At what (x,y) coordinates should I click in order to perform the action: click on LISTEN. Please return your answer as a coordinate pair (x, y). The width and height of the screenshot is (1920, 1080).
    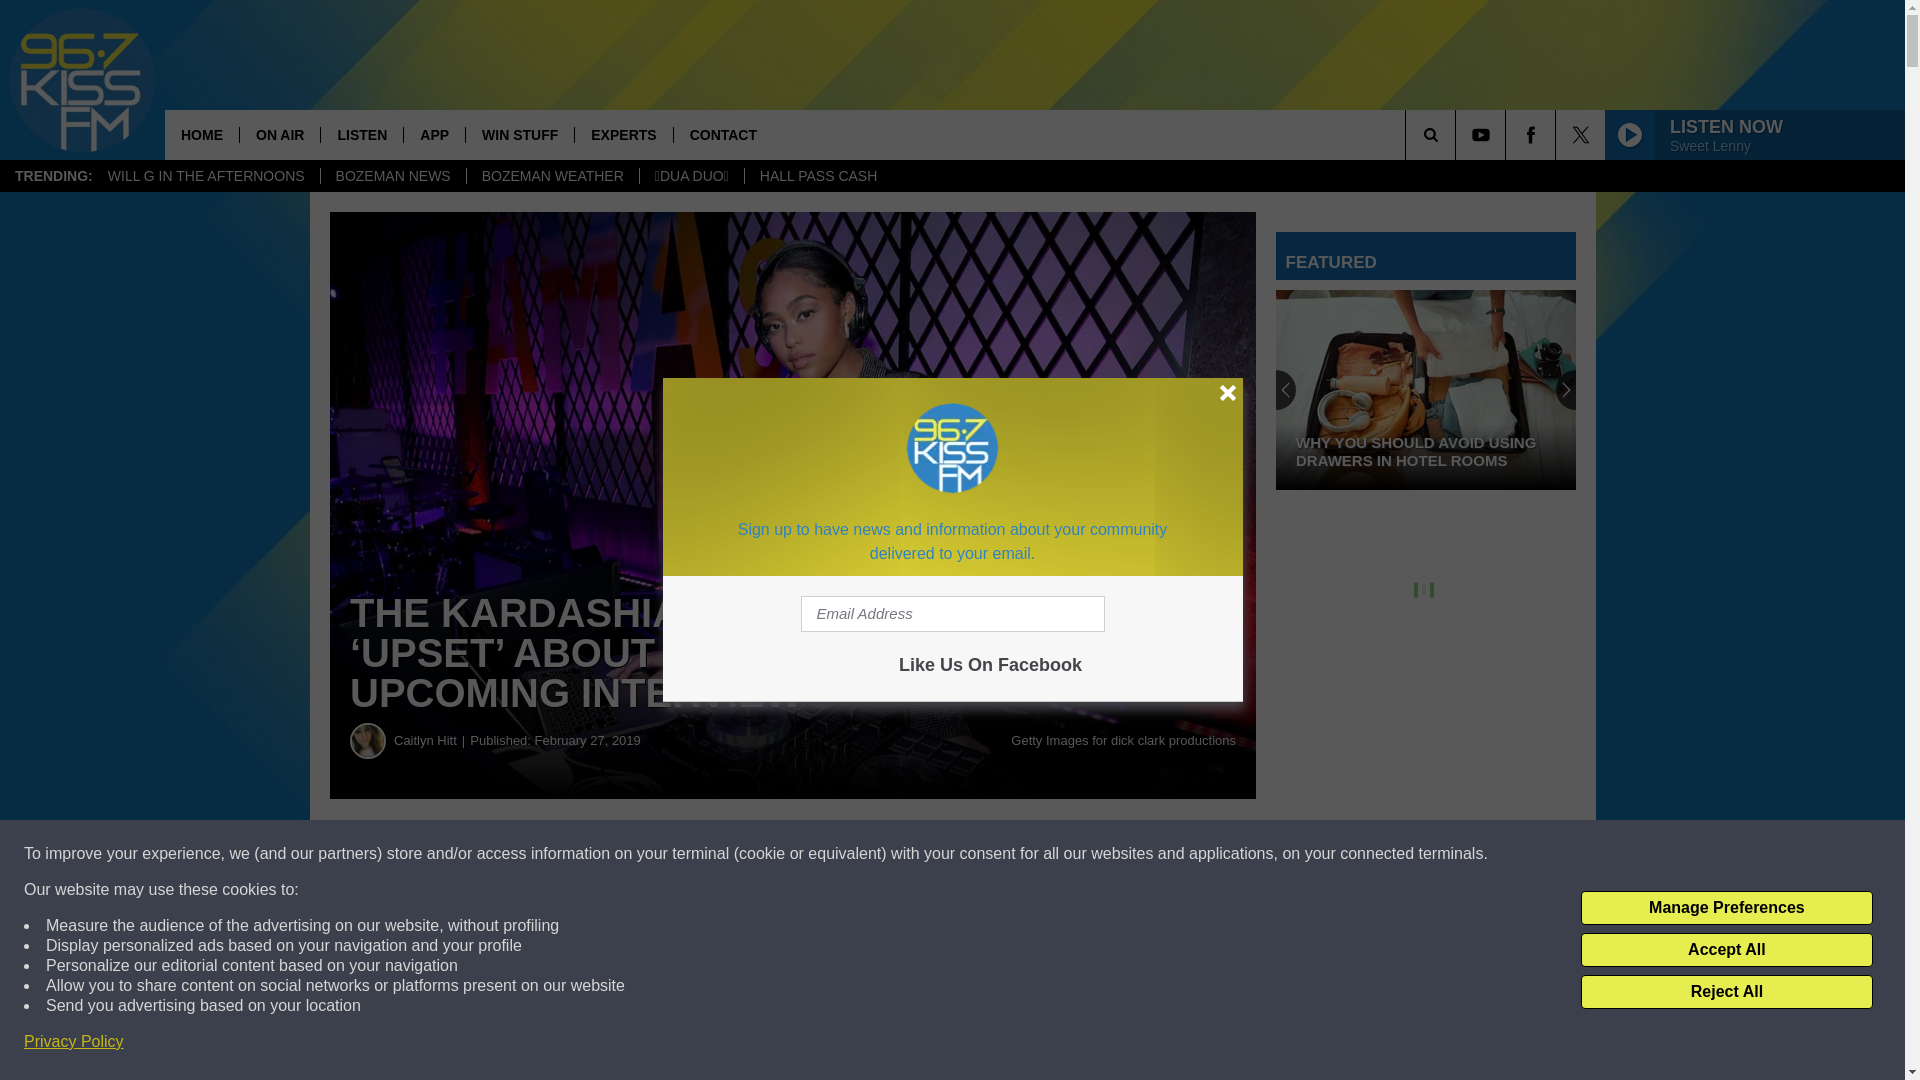
    Looking at the image, I should click on (362, 134).